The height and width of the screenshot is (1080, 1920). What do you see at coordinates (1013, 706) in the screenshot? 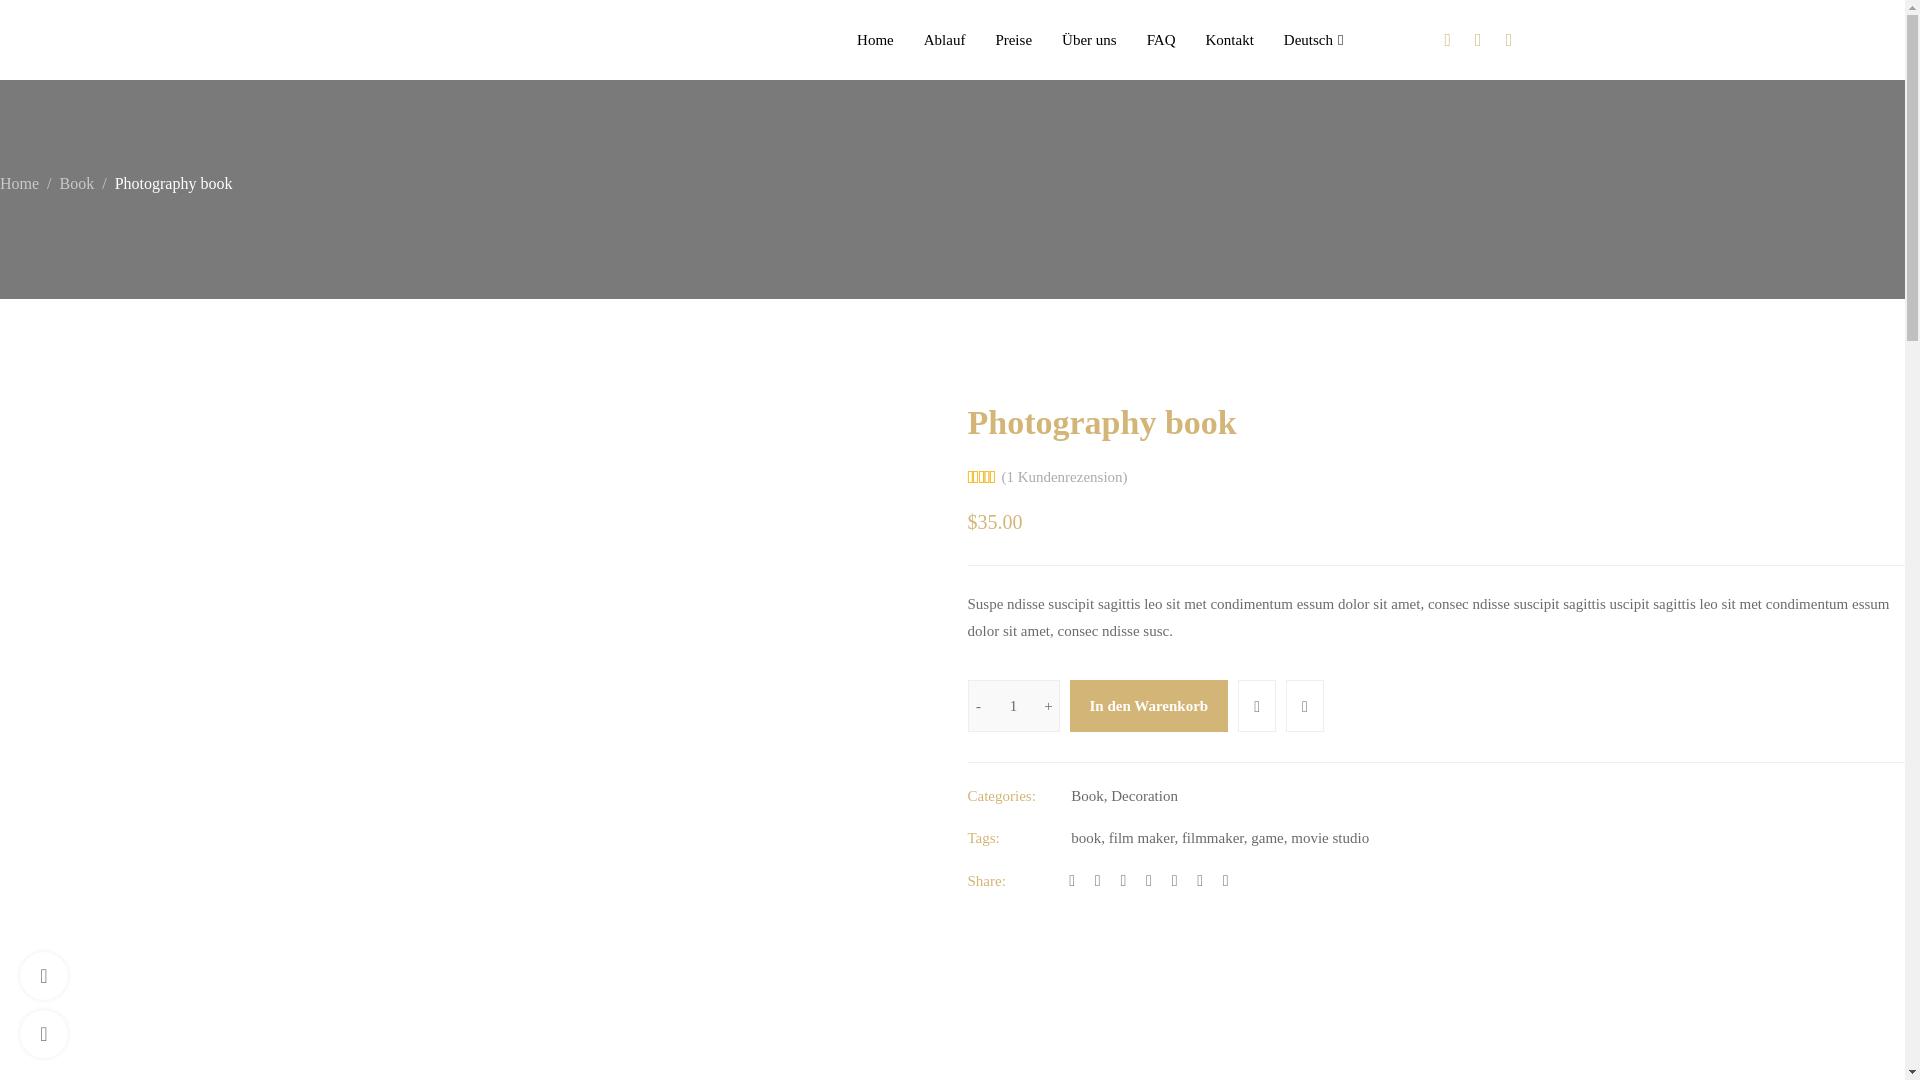
I see `Qty` at bounding box center [1013, 706].